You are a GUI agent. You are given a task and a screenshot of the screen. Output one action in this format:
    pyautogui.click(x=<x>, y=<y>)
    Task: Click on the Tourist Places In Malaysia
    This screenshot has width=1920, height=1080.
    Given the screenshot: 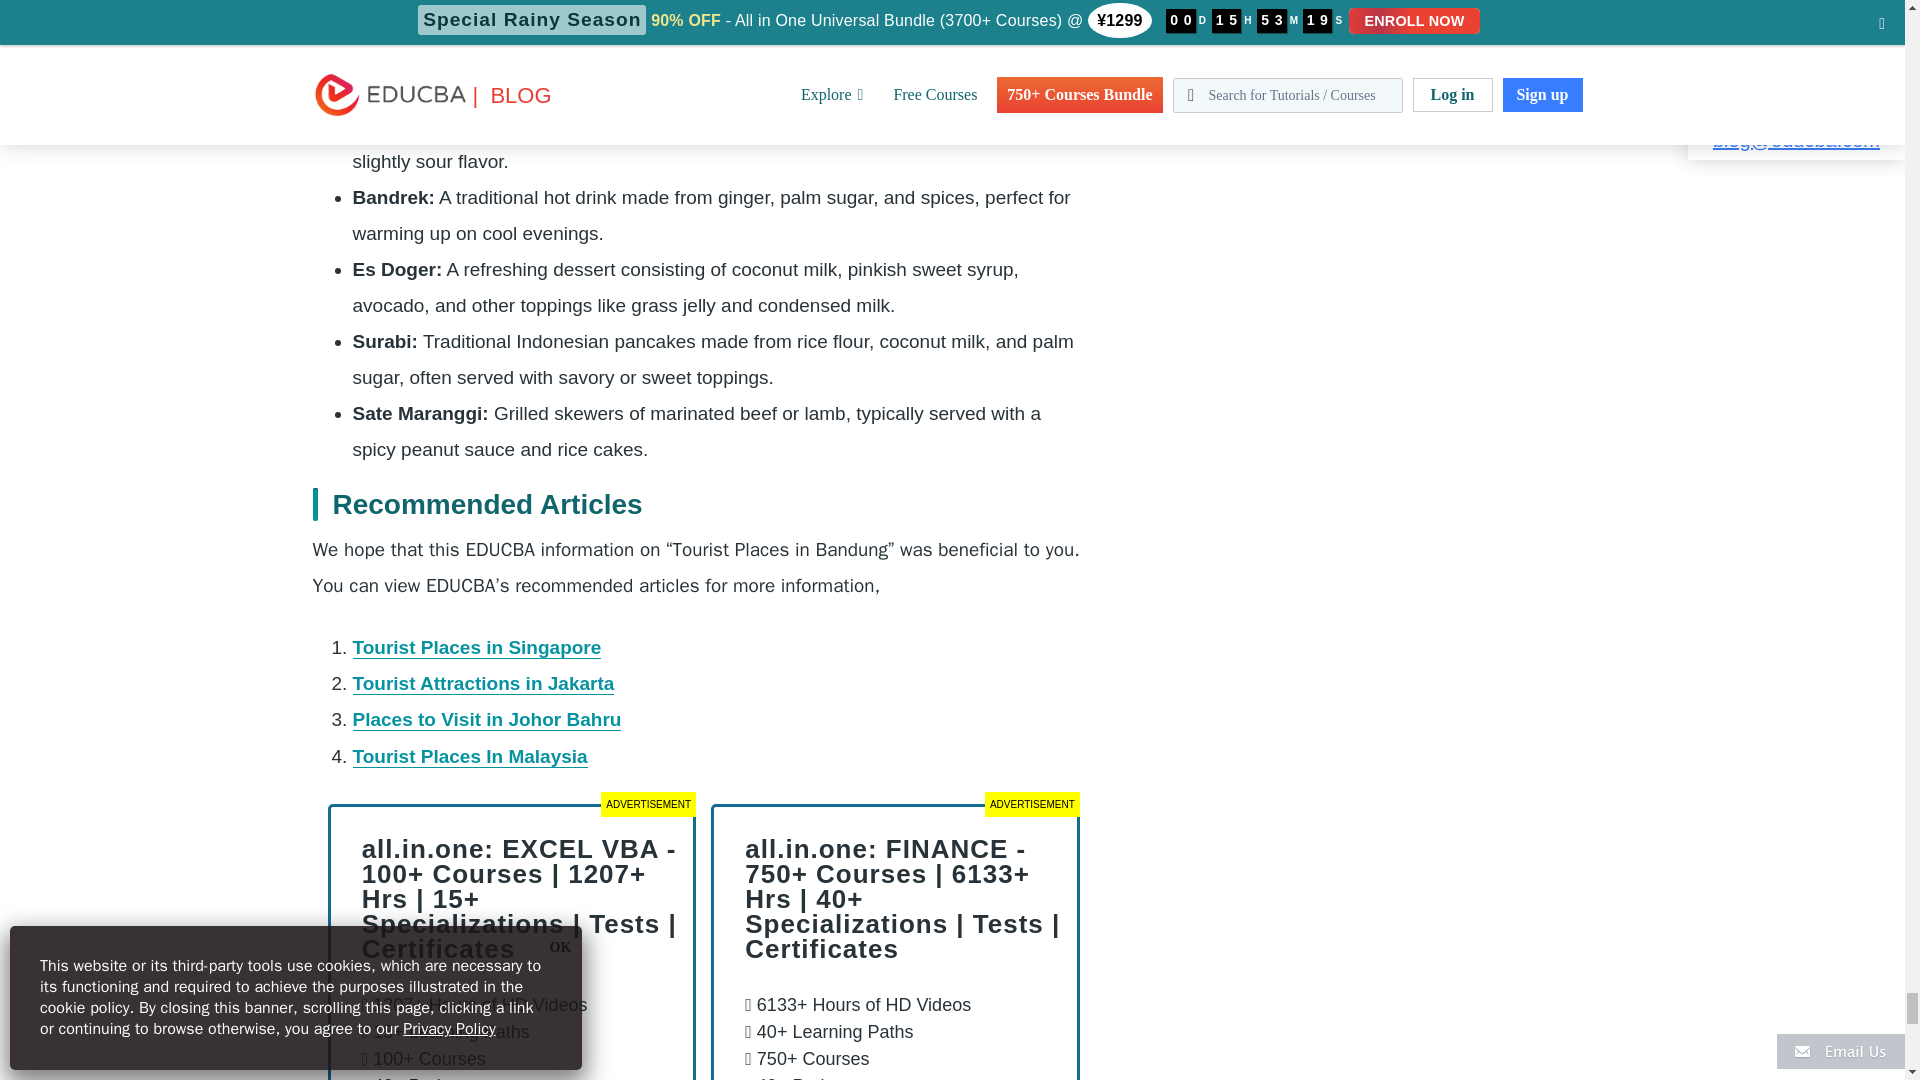 What is the action you would take?
    pyautogui.click(x=469, y=756)
    